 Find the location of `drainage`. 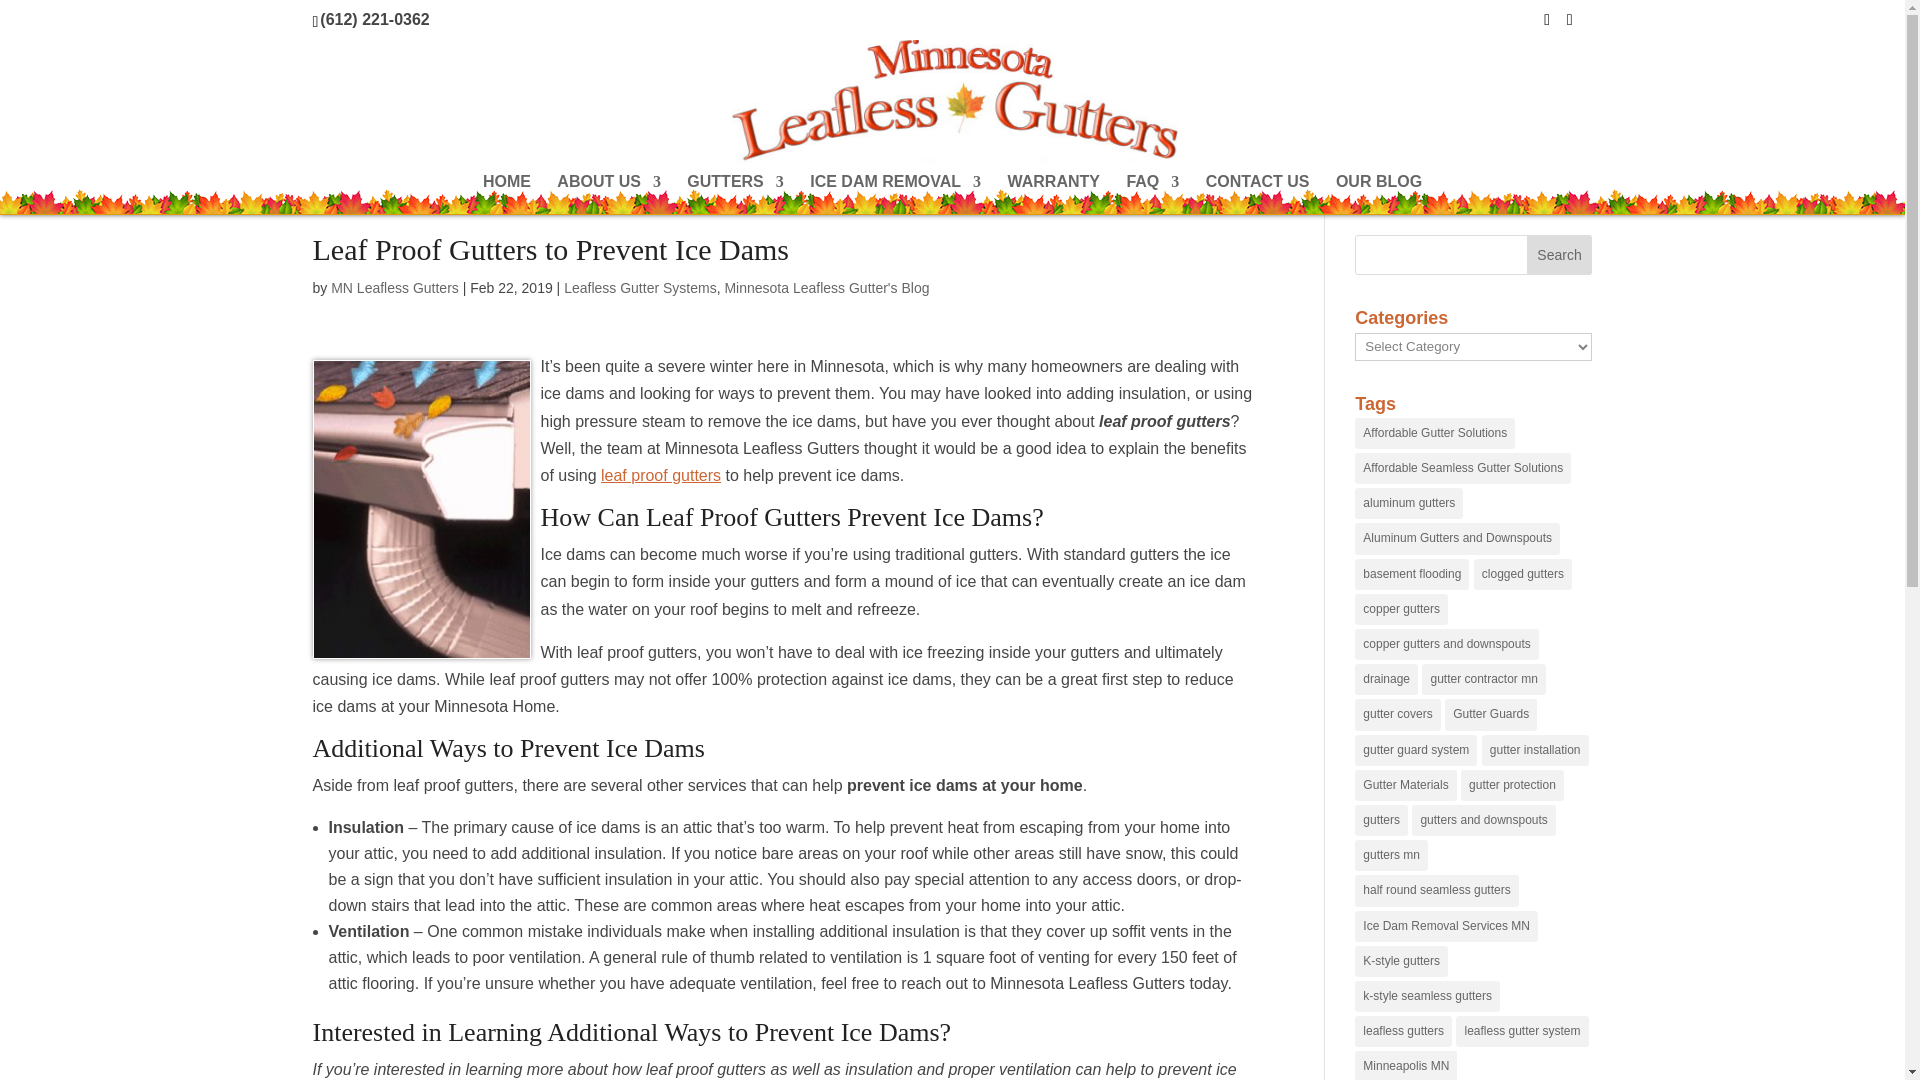

drainage is located at coordinates (1386, 680).